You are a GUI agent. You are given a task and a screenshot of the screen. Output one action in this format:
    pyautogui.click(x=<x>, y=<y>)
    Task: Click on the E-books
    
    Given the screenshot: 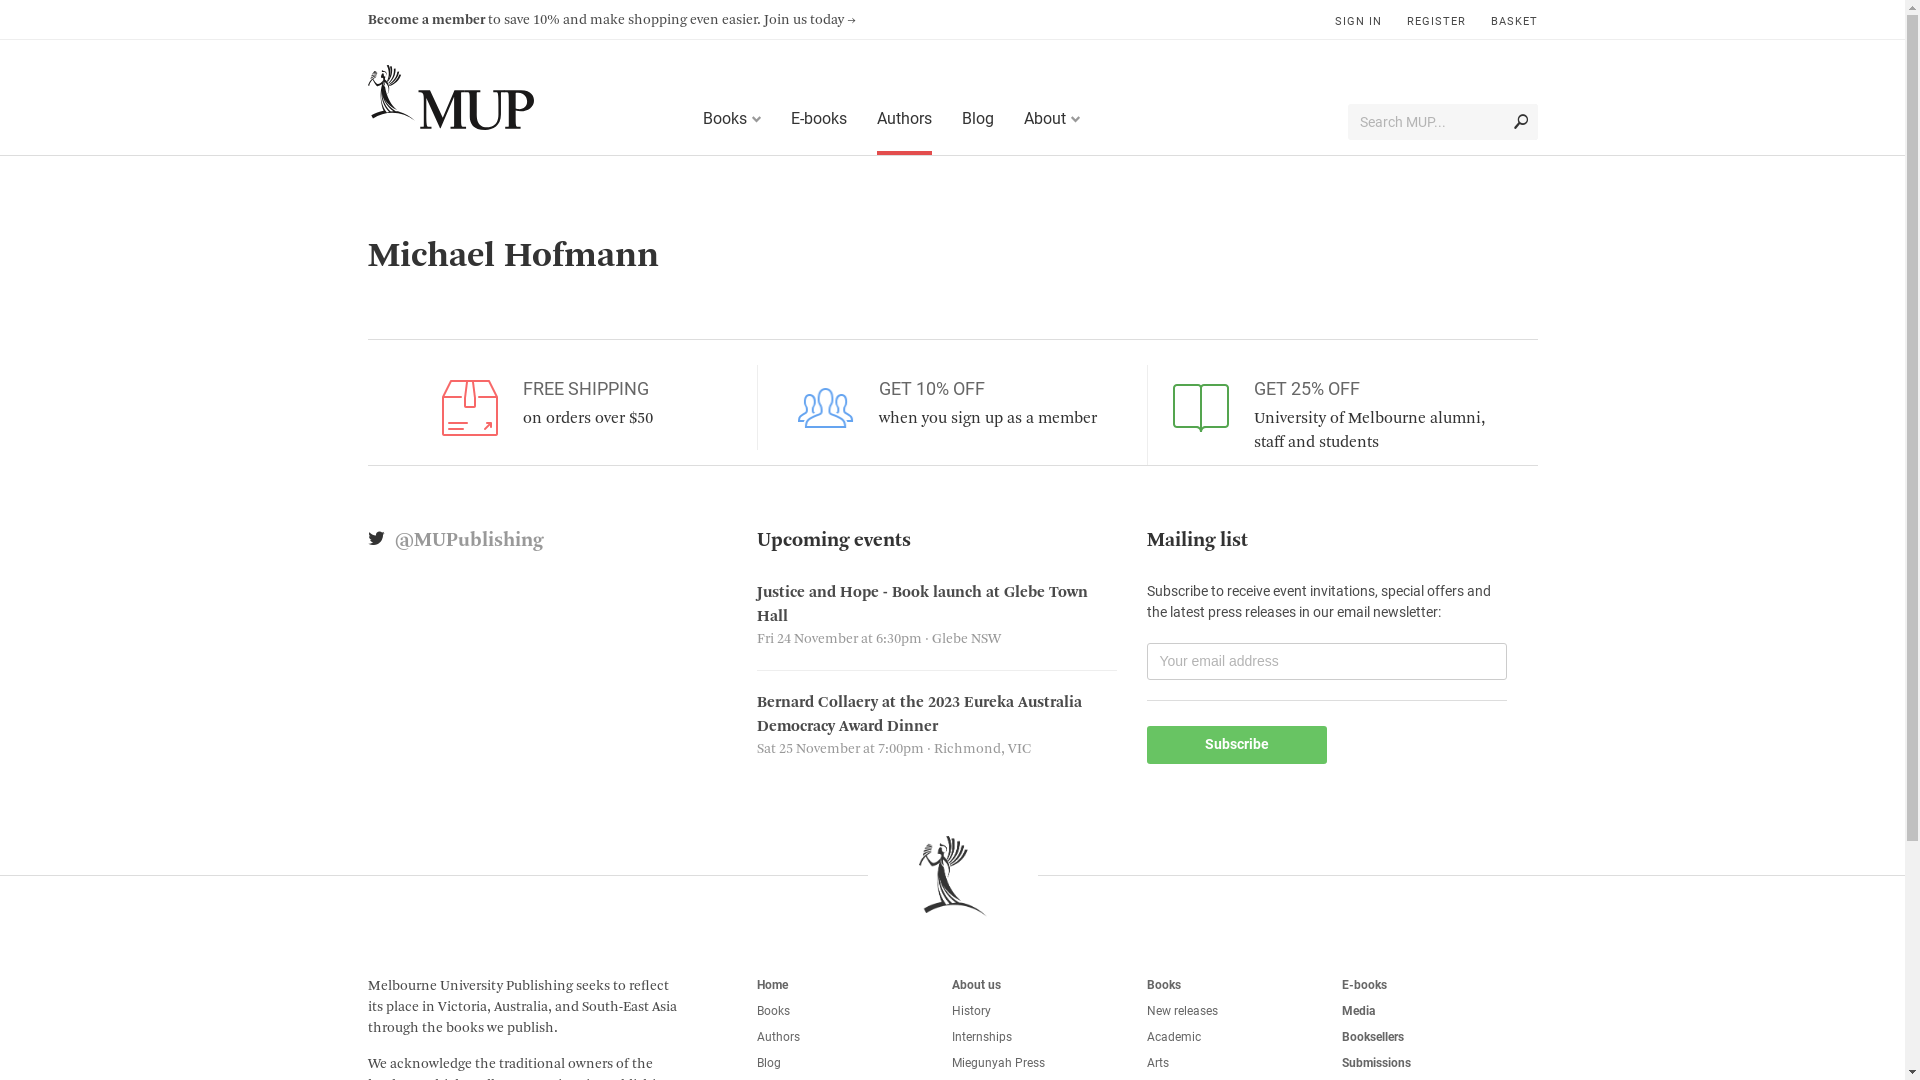 What is the action you would take?
    pyautogui.click(x=819, y=121)
    